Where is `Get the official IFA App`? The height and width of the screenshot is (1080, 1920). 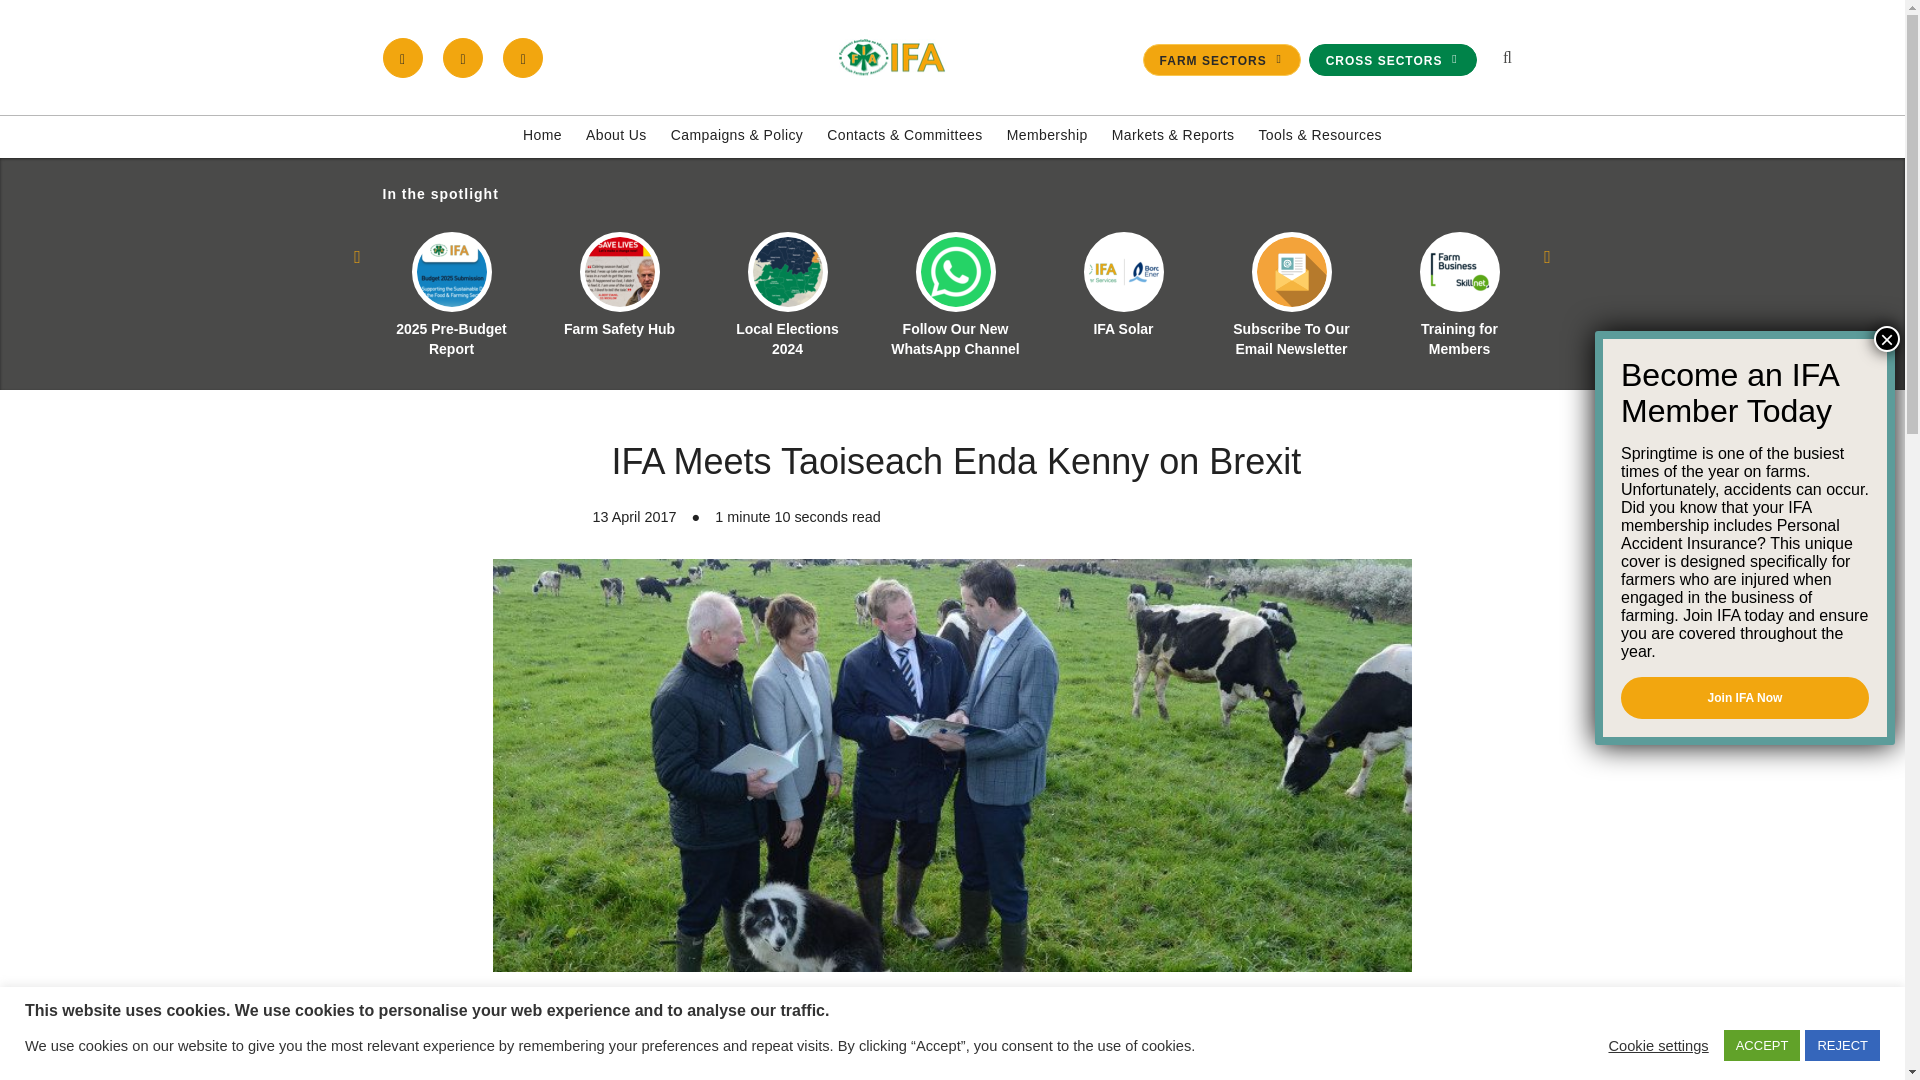
Get the official IFA App is located at coordinates (523, 57).